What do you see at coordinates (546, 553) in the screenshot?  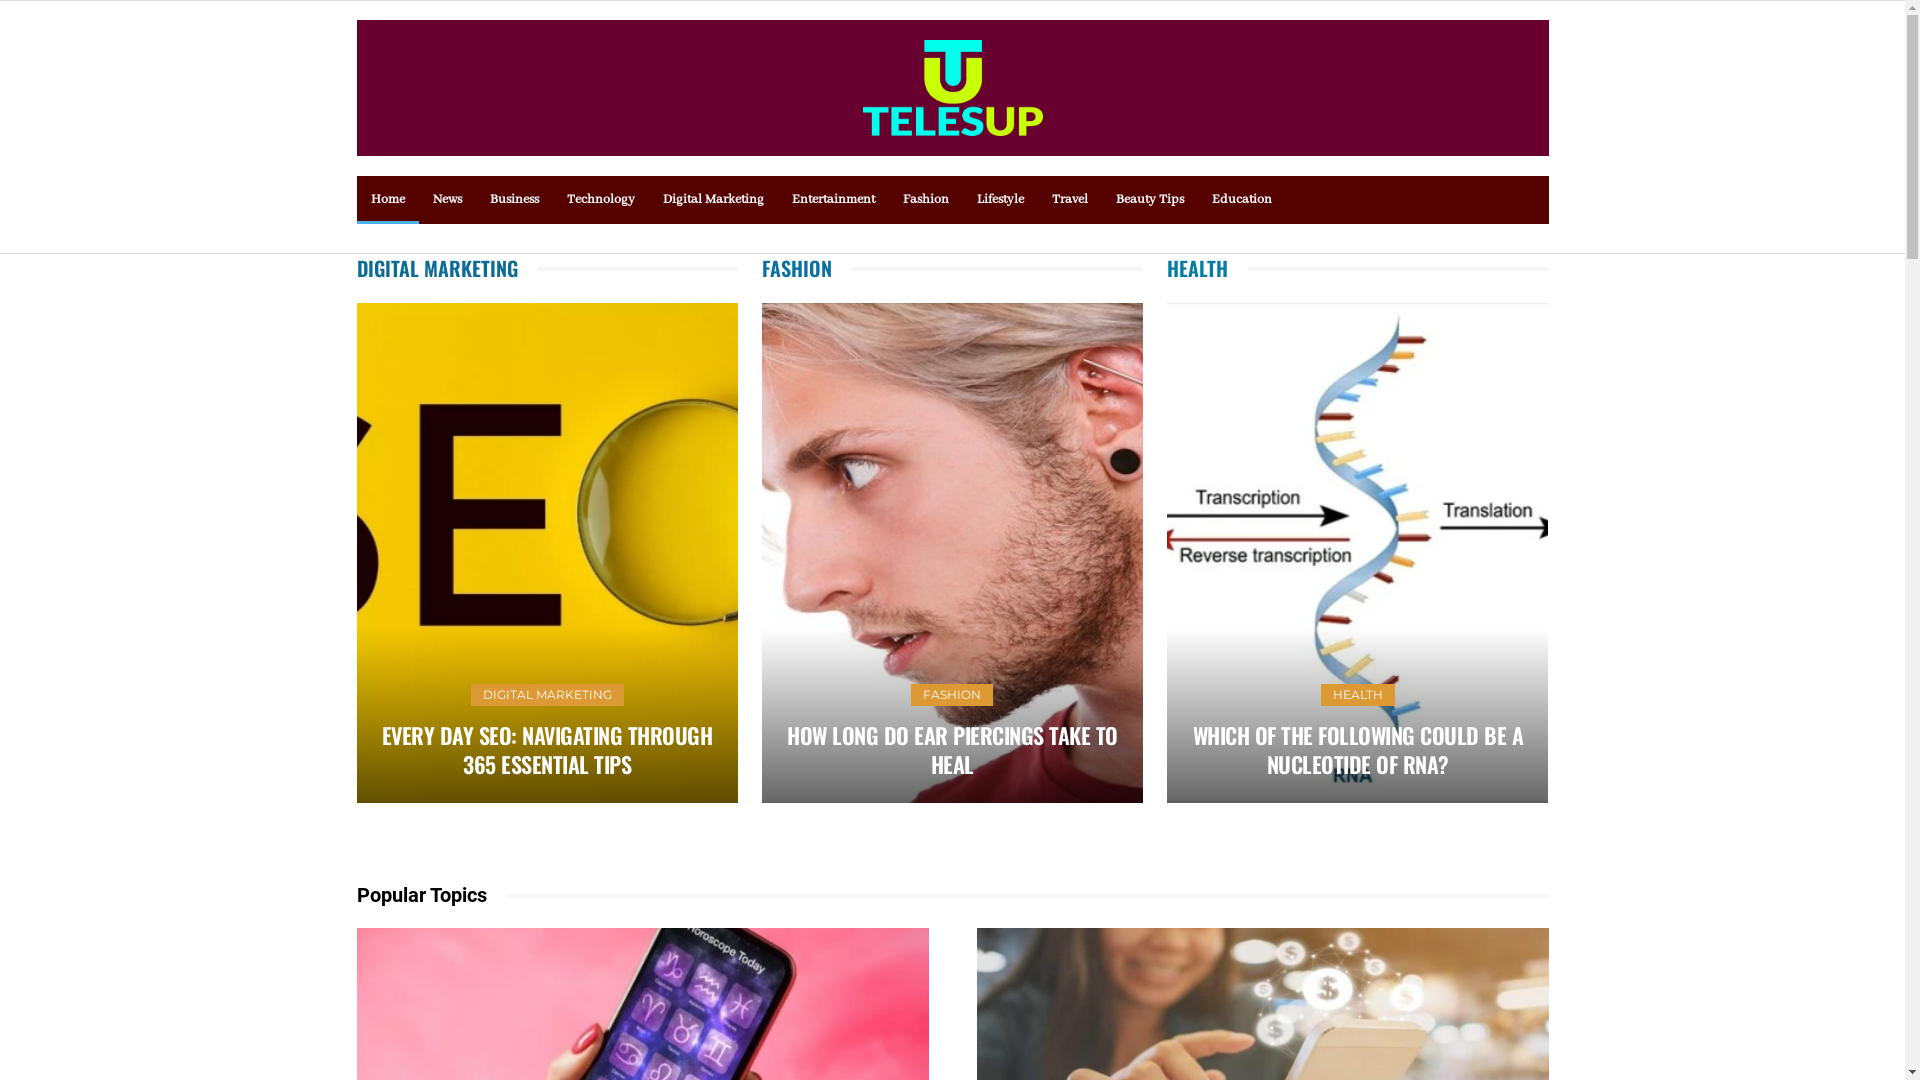 I see `Every Day SEO: Navigating Through 365 Essential Tips` at bounding box center [546, 553].